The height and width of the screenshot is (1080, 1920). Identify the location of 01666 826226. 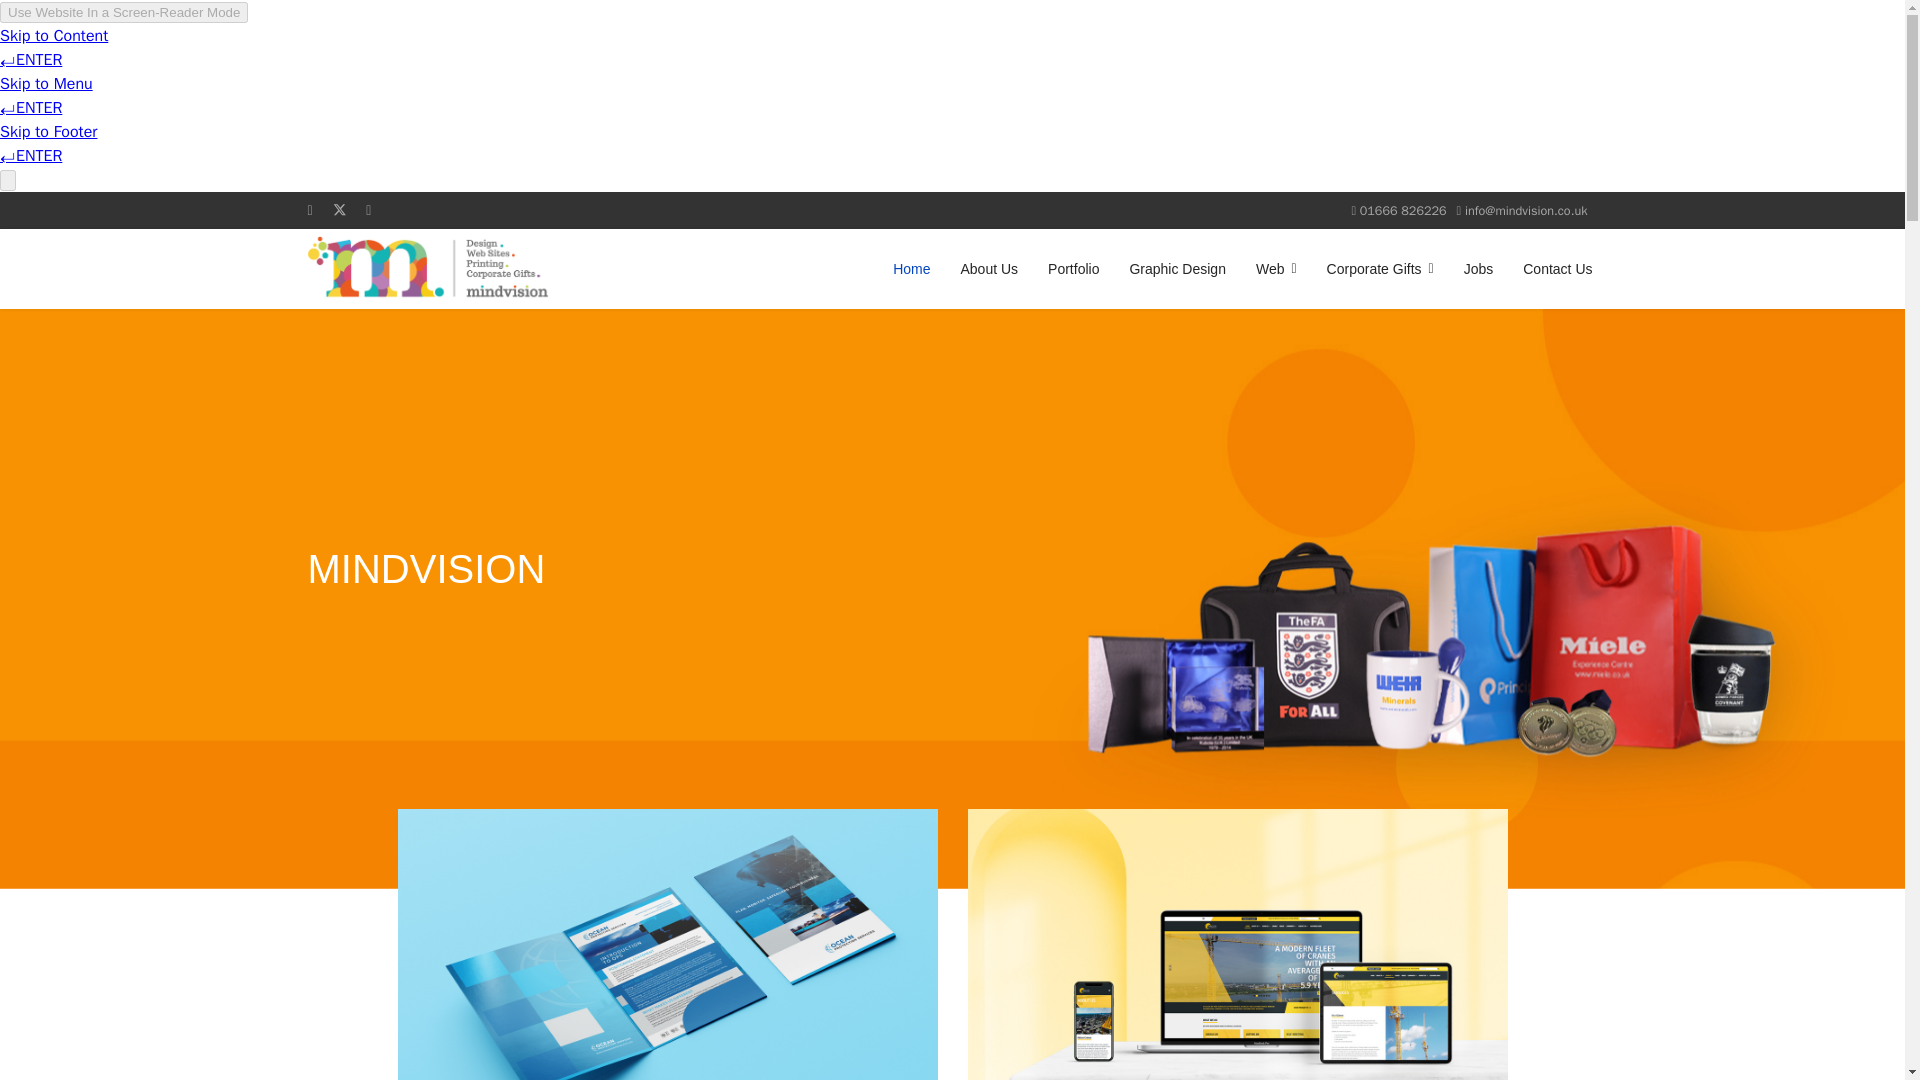
(1403, 211).